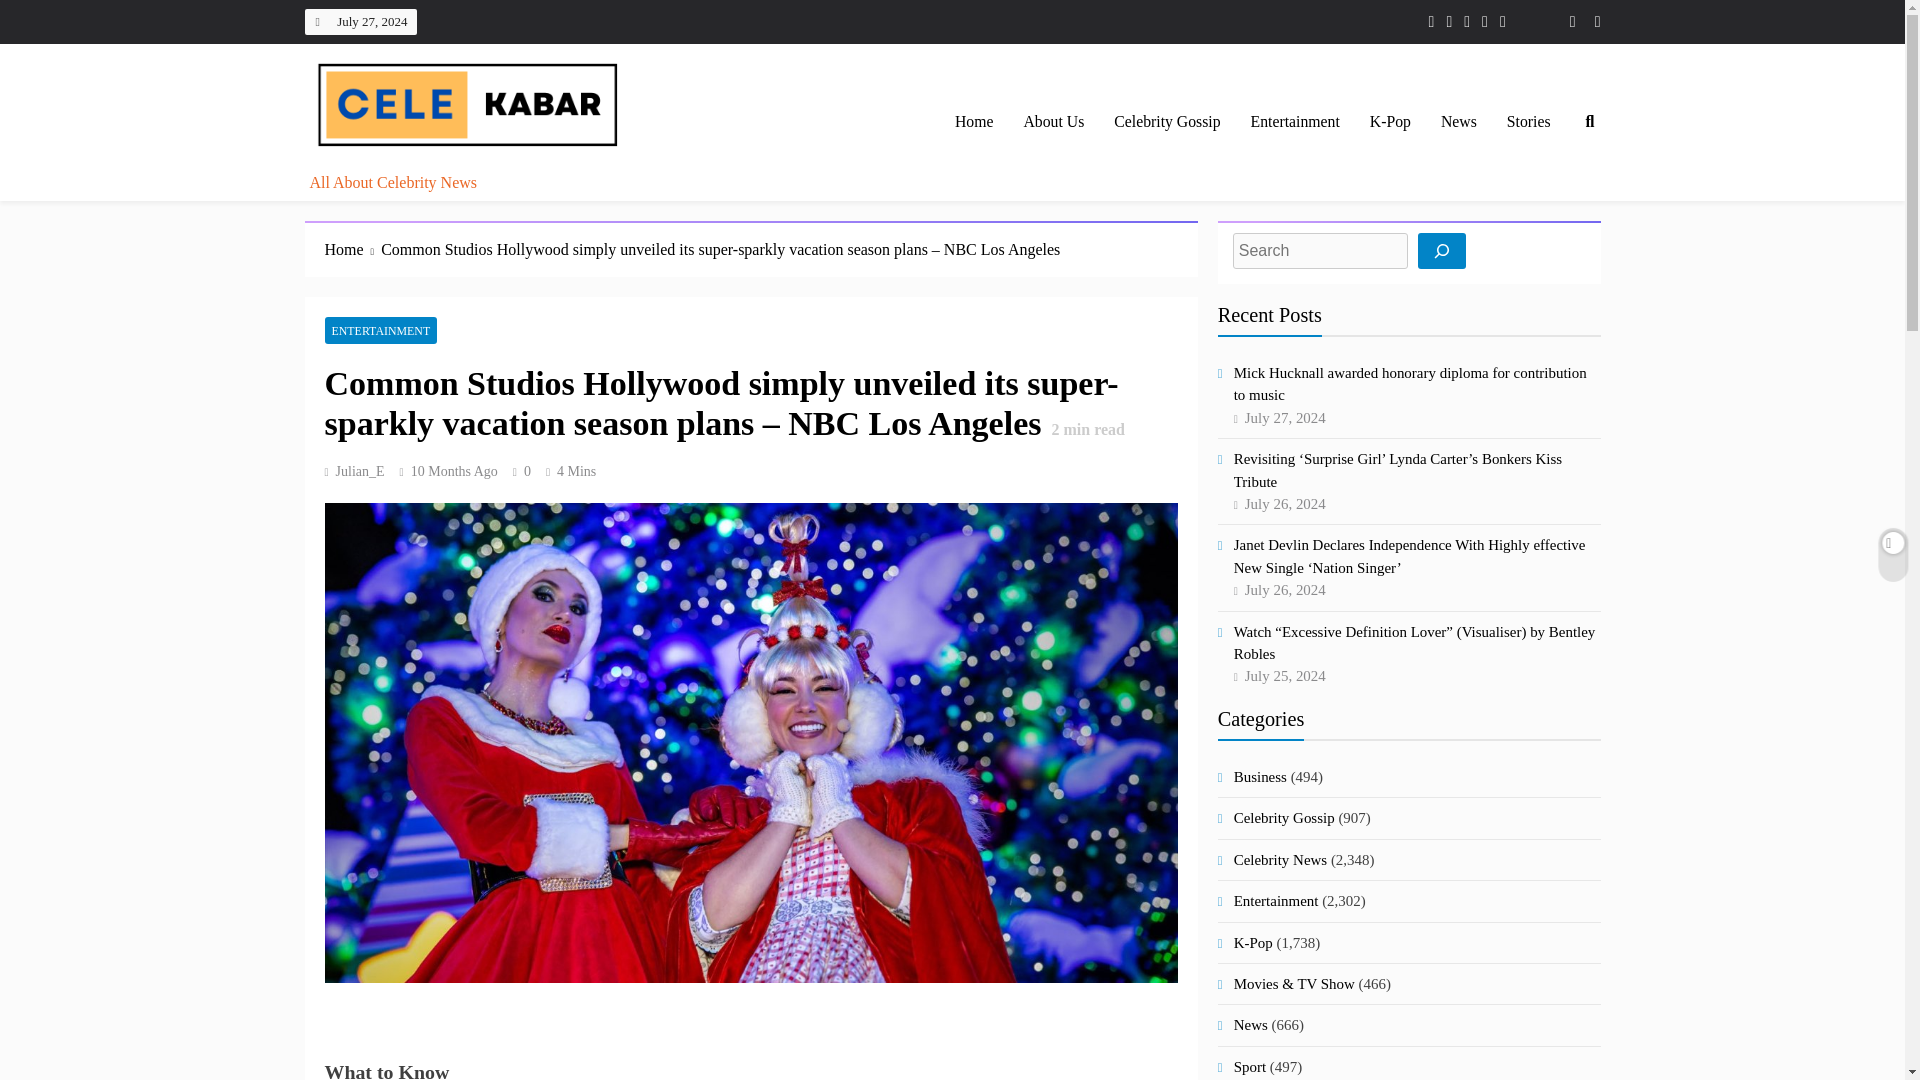 This screenshot has height=1080, width=1920. Describe the element at coordinates (1458, 122) in the screenshot. I see `News` at that location.